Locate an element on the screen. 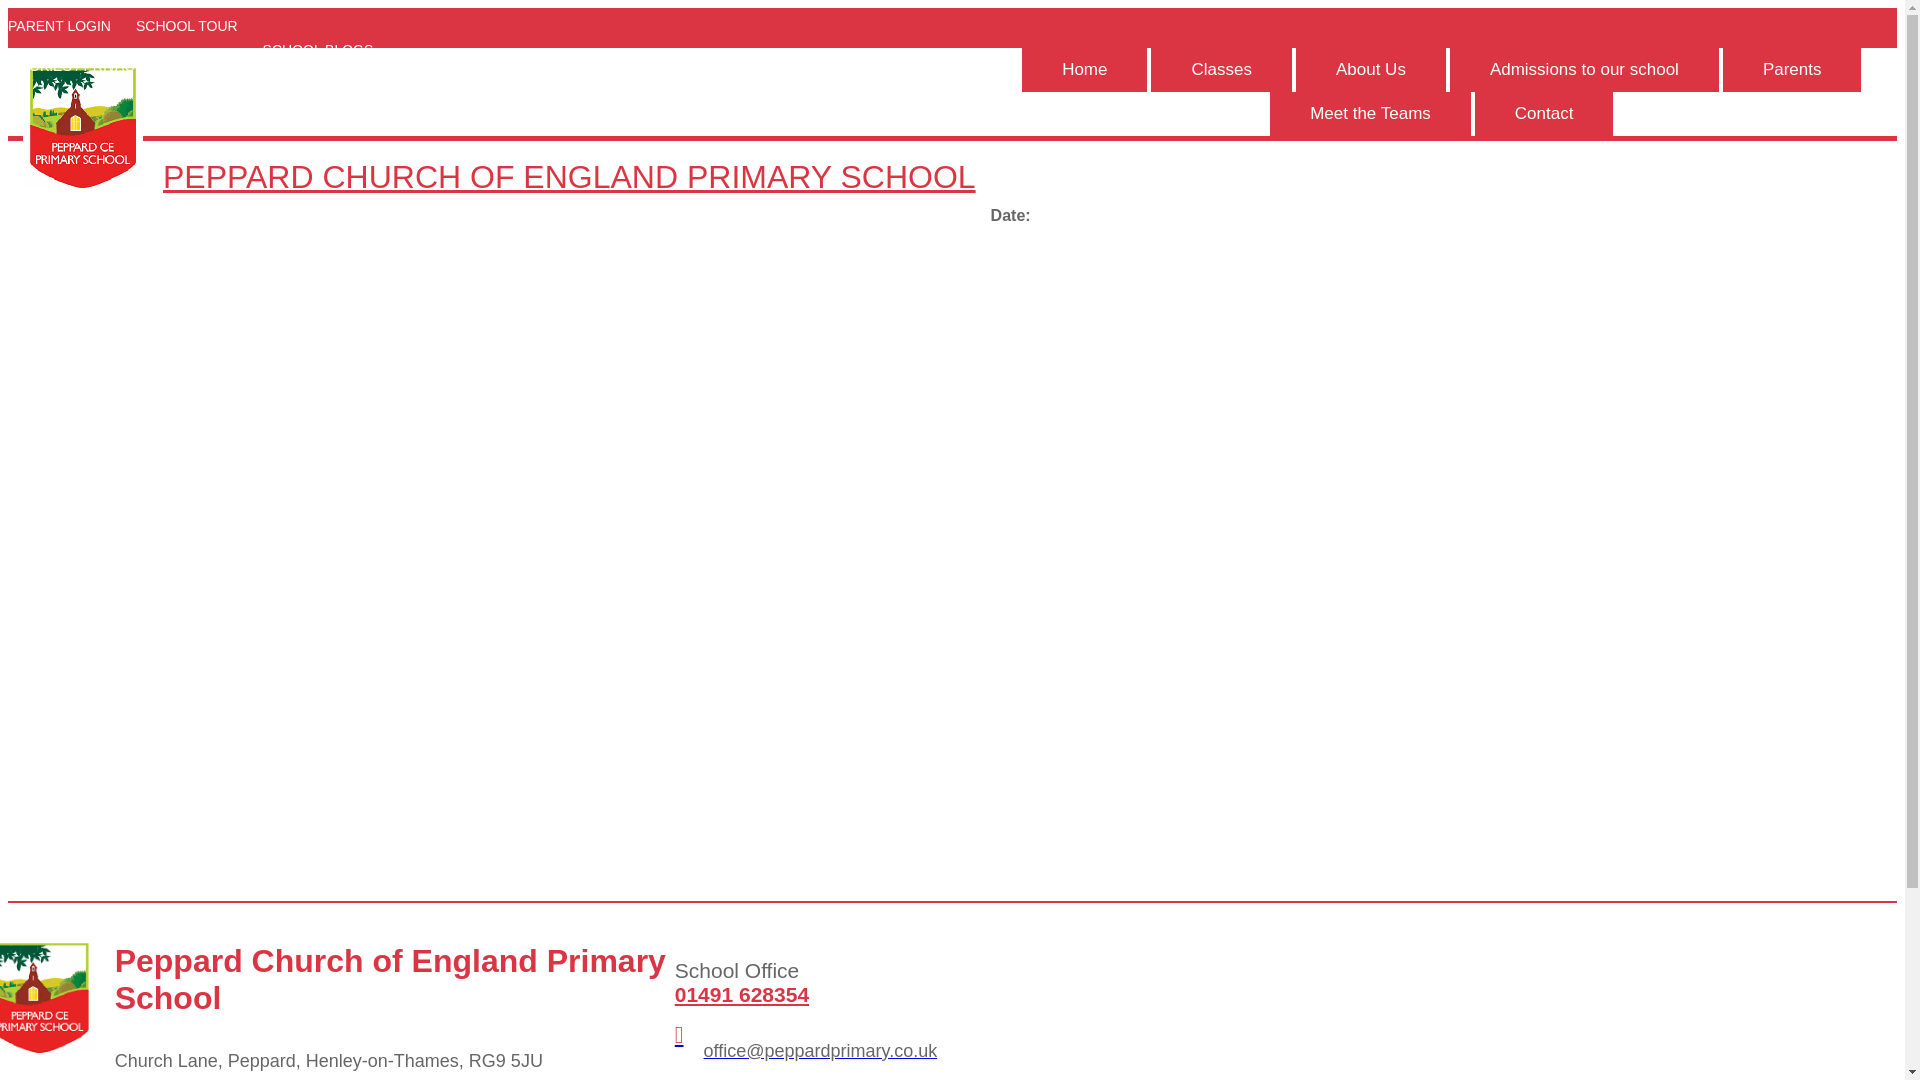 The width and height of the screenshot is (1920, 1080). PARENT LOGIN is located at coordinates (64, 38).